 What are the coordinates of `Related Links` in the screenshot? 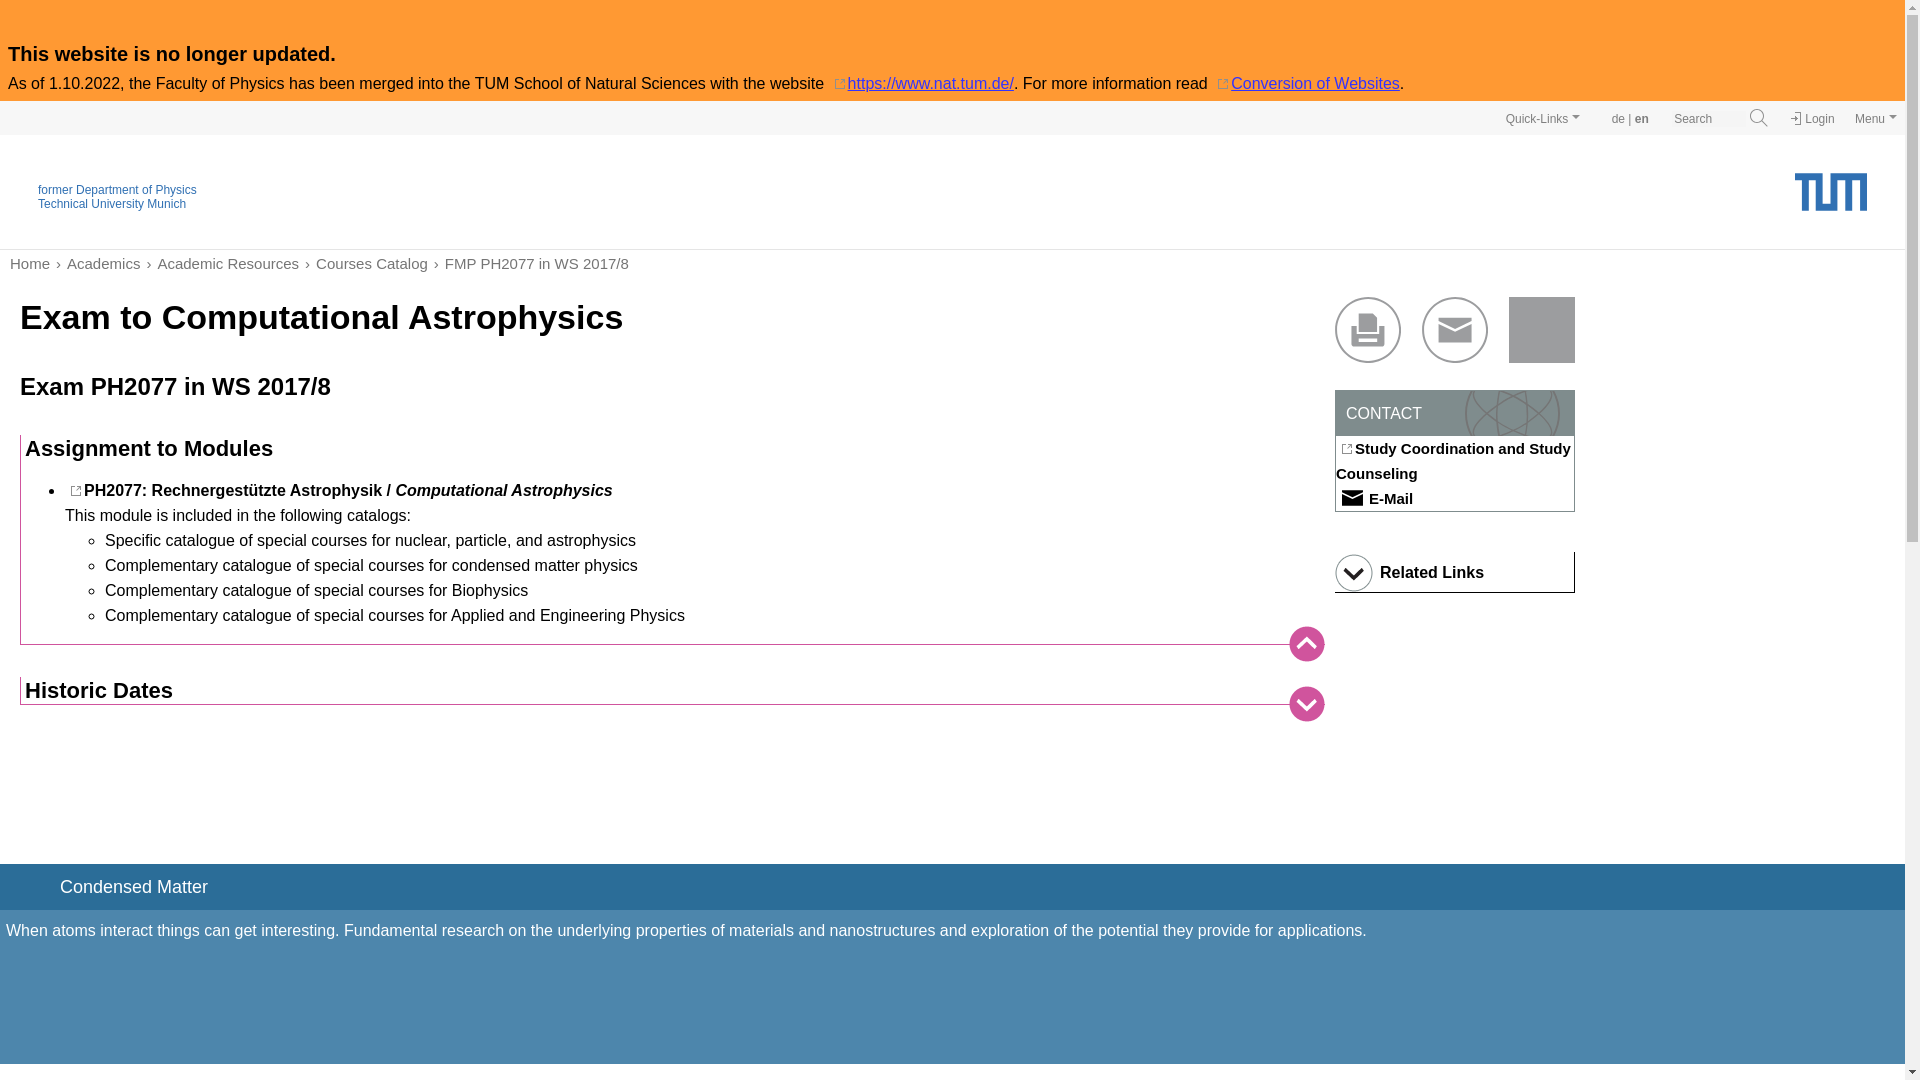 It's located at (1454, 572).